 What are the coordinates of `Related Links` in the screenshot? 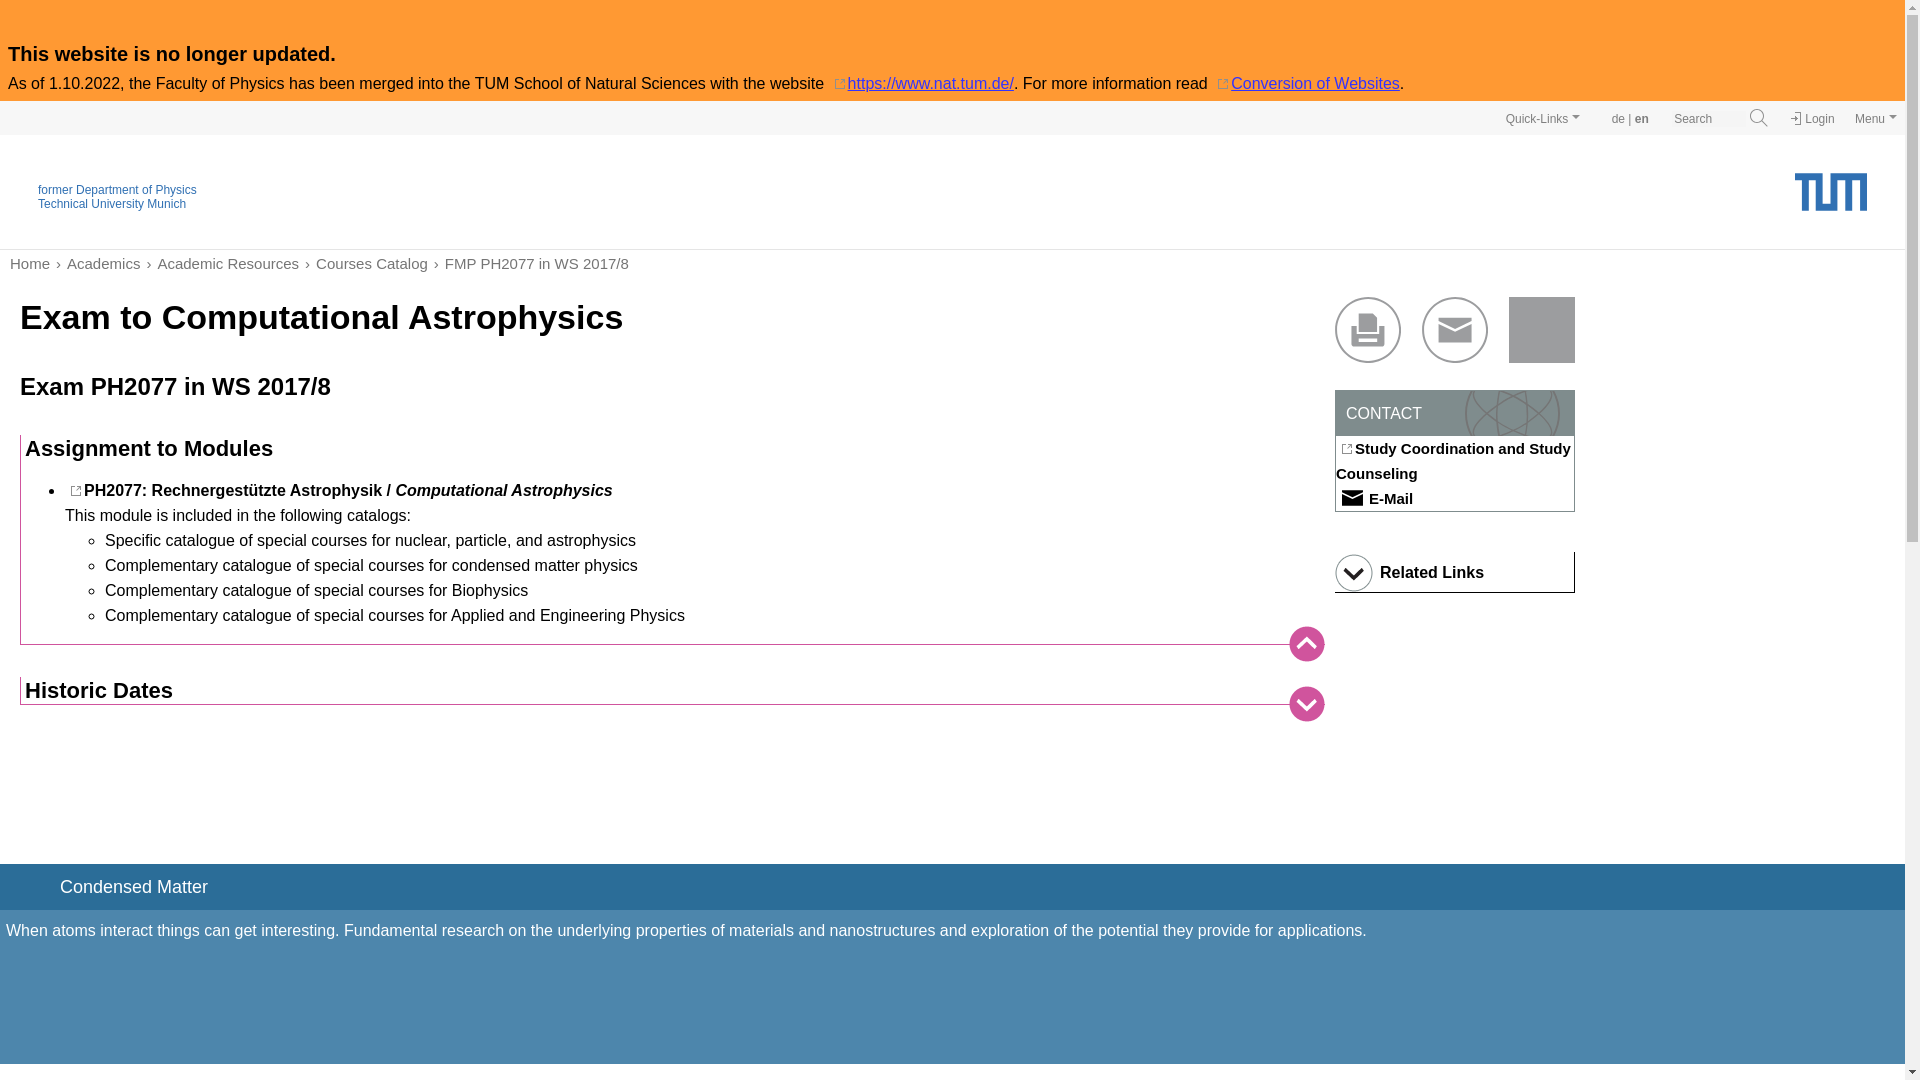 It's located at (1454, 572).